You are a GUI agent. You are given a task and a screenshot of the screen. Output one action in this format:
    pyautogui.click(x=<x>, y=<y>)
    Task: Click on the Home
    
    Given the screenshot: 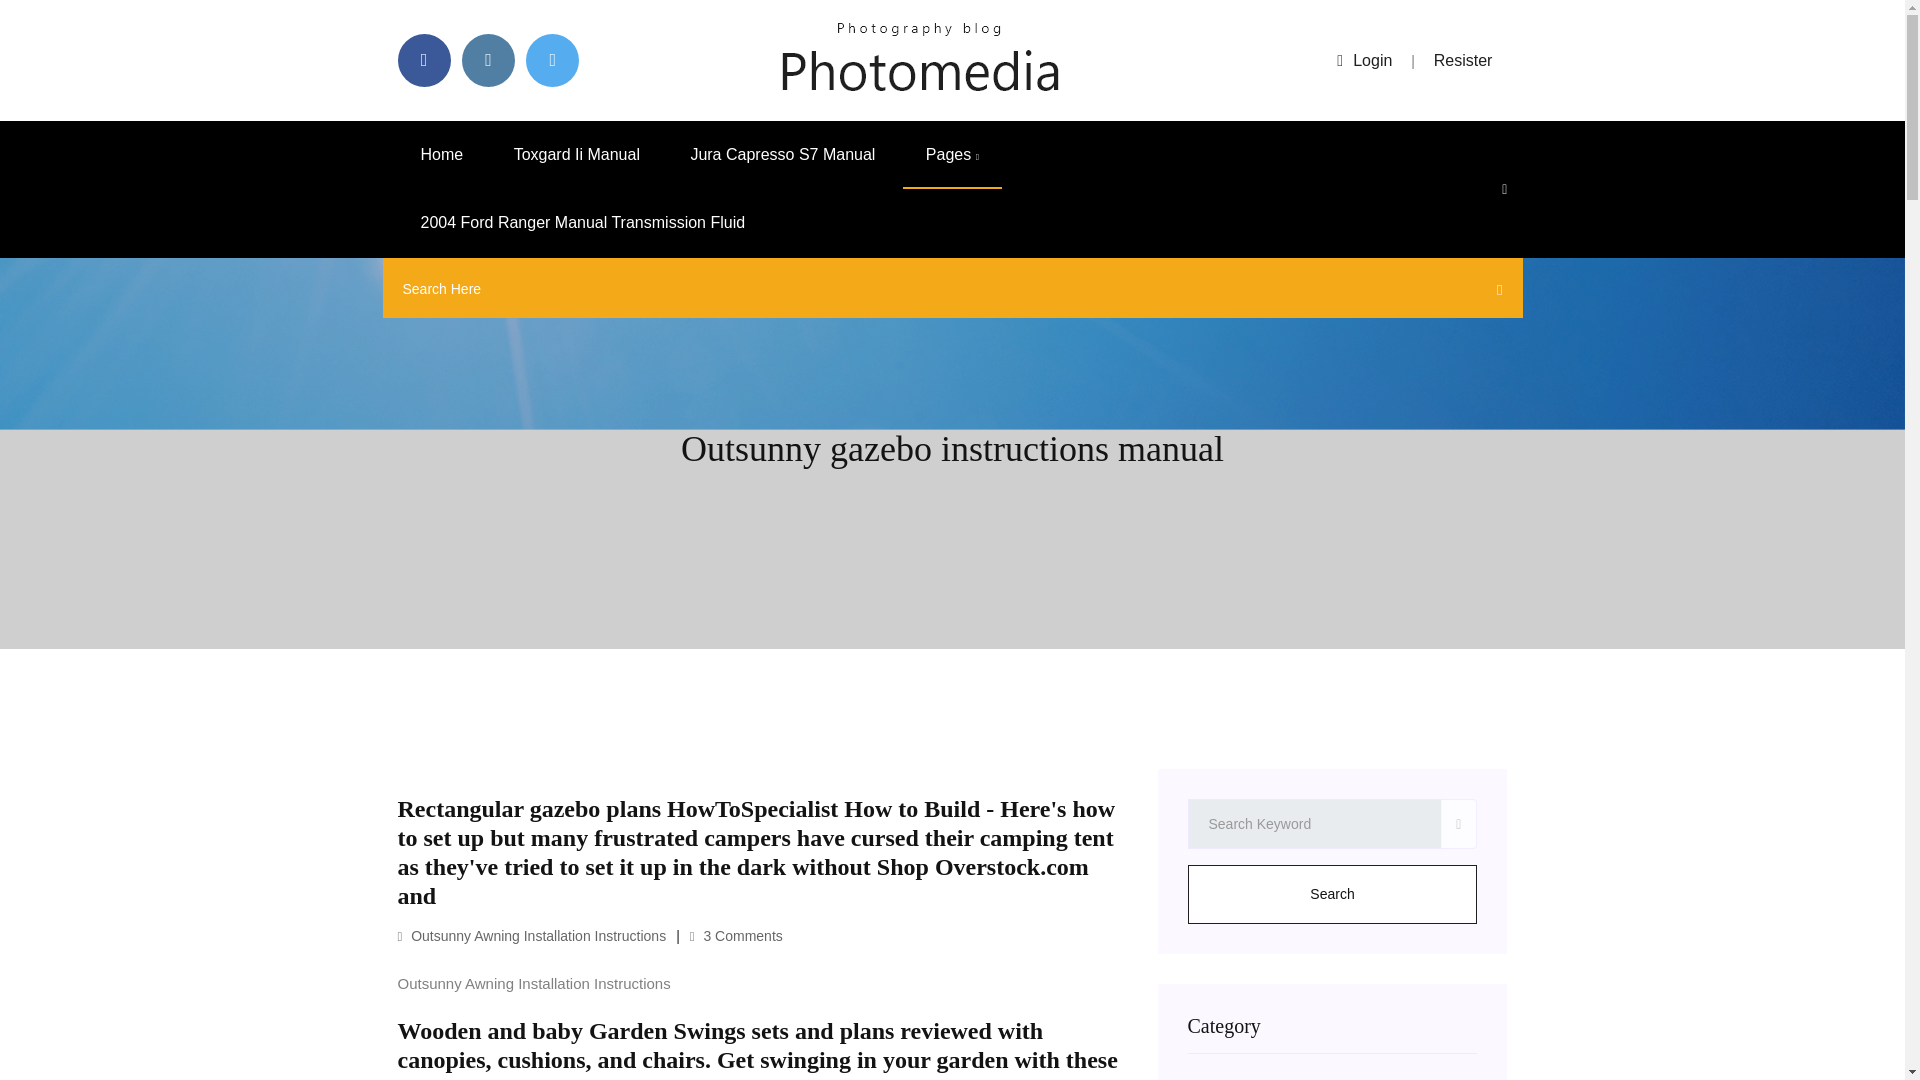 What is the action you would take?
    pyautogui.click(x=442, y=154)
    